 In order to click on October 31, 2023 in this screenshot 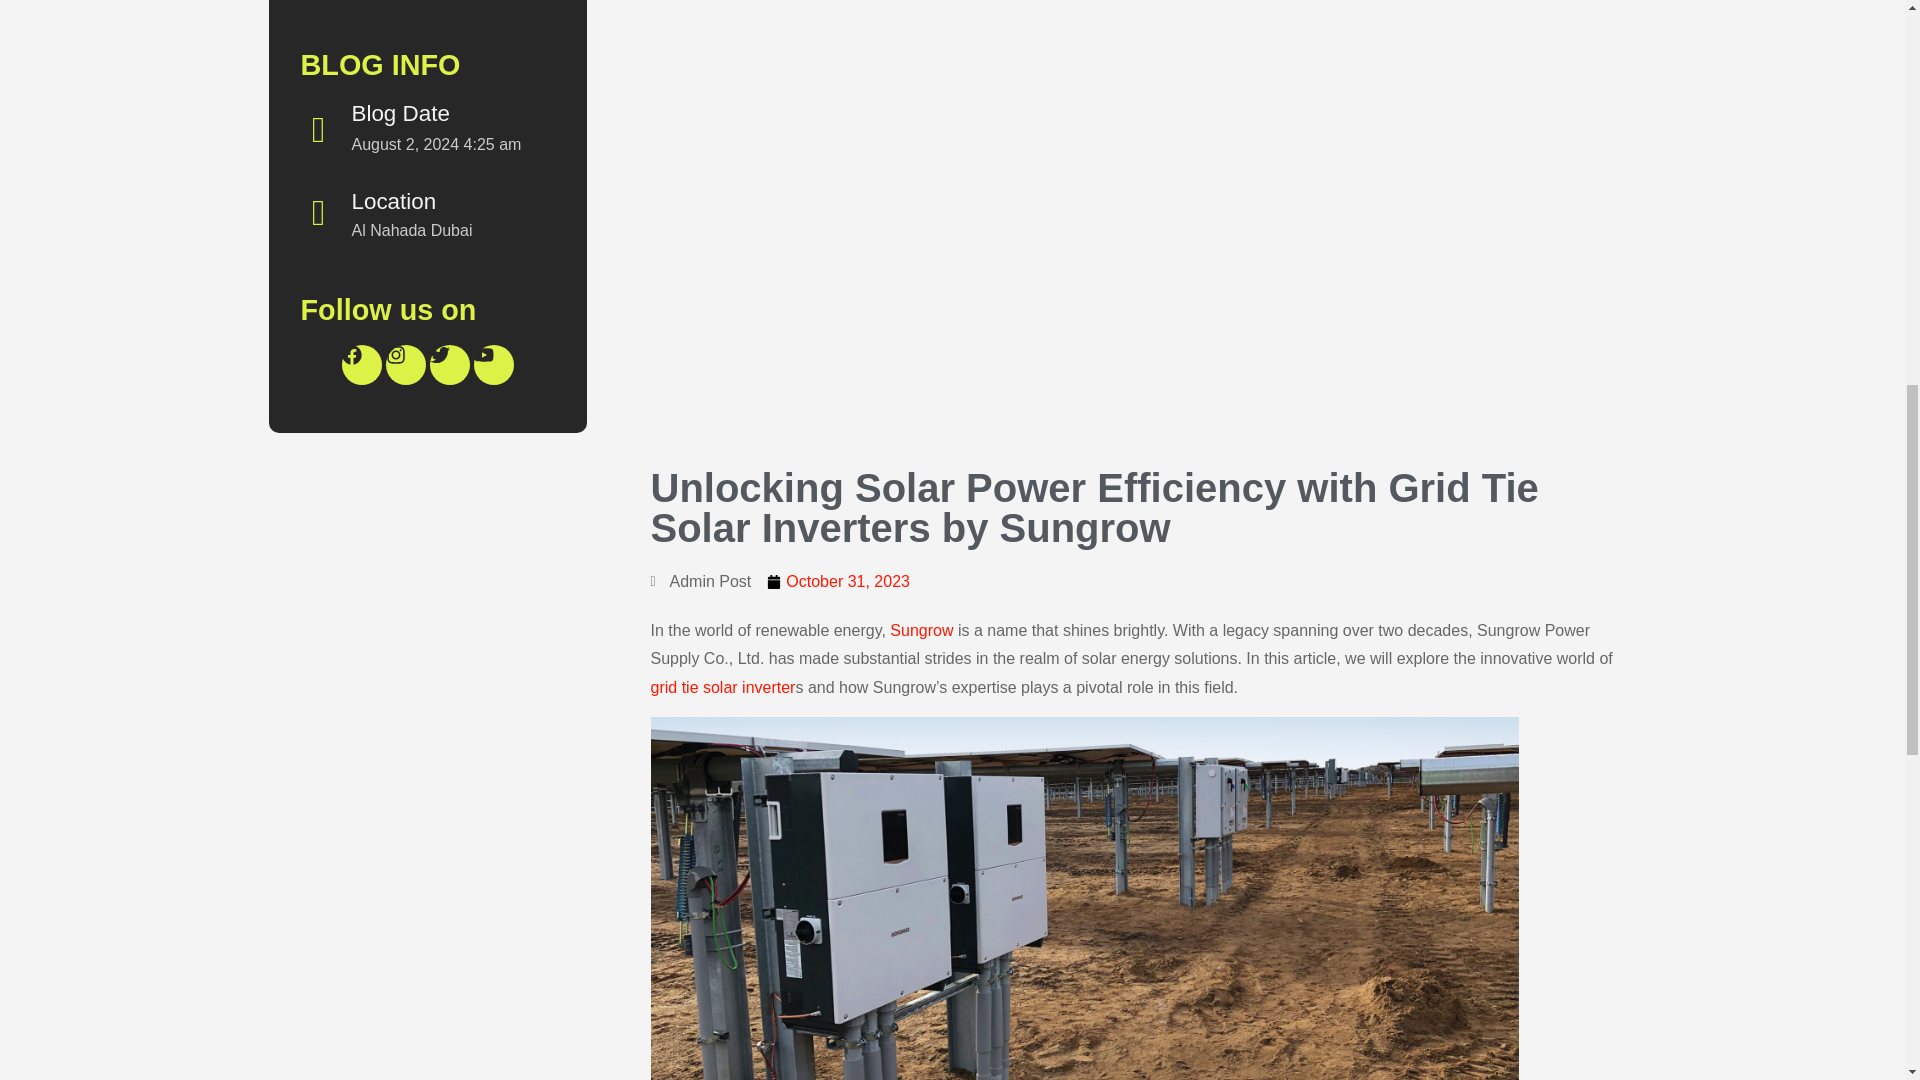, I will do `click(838, 582)`.